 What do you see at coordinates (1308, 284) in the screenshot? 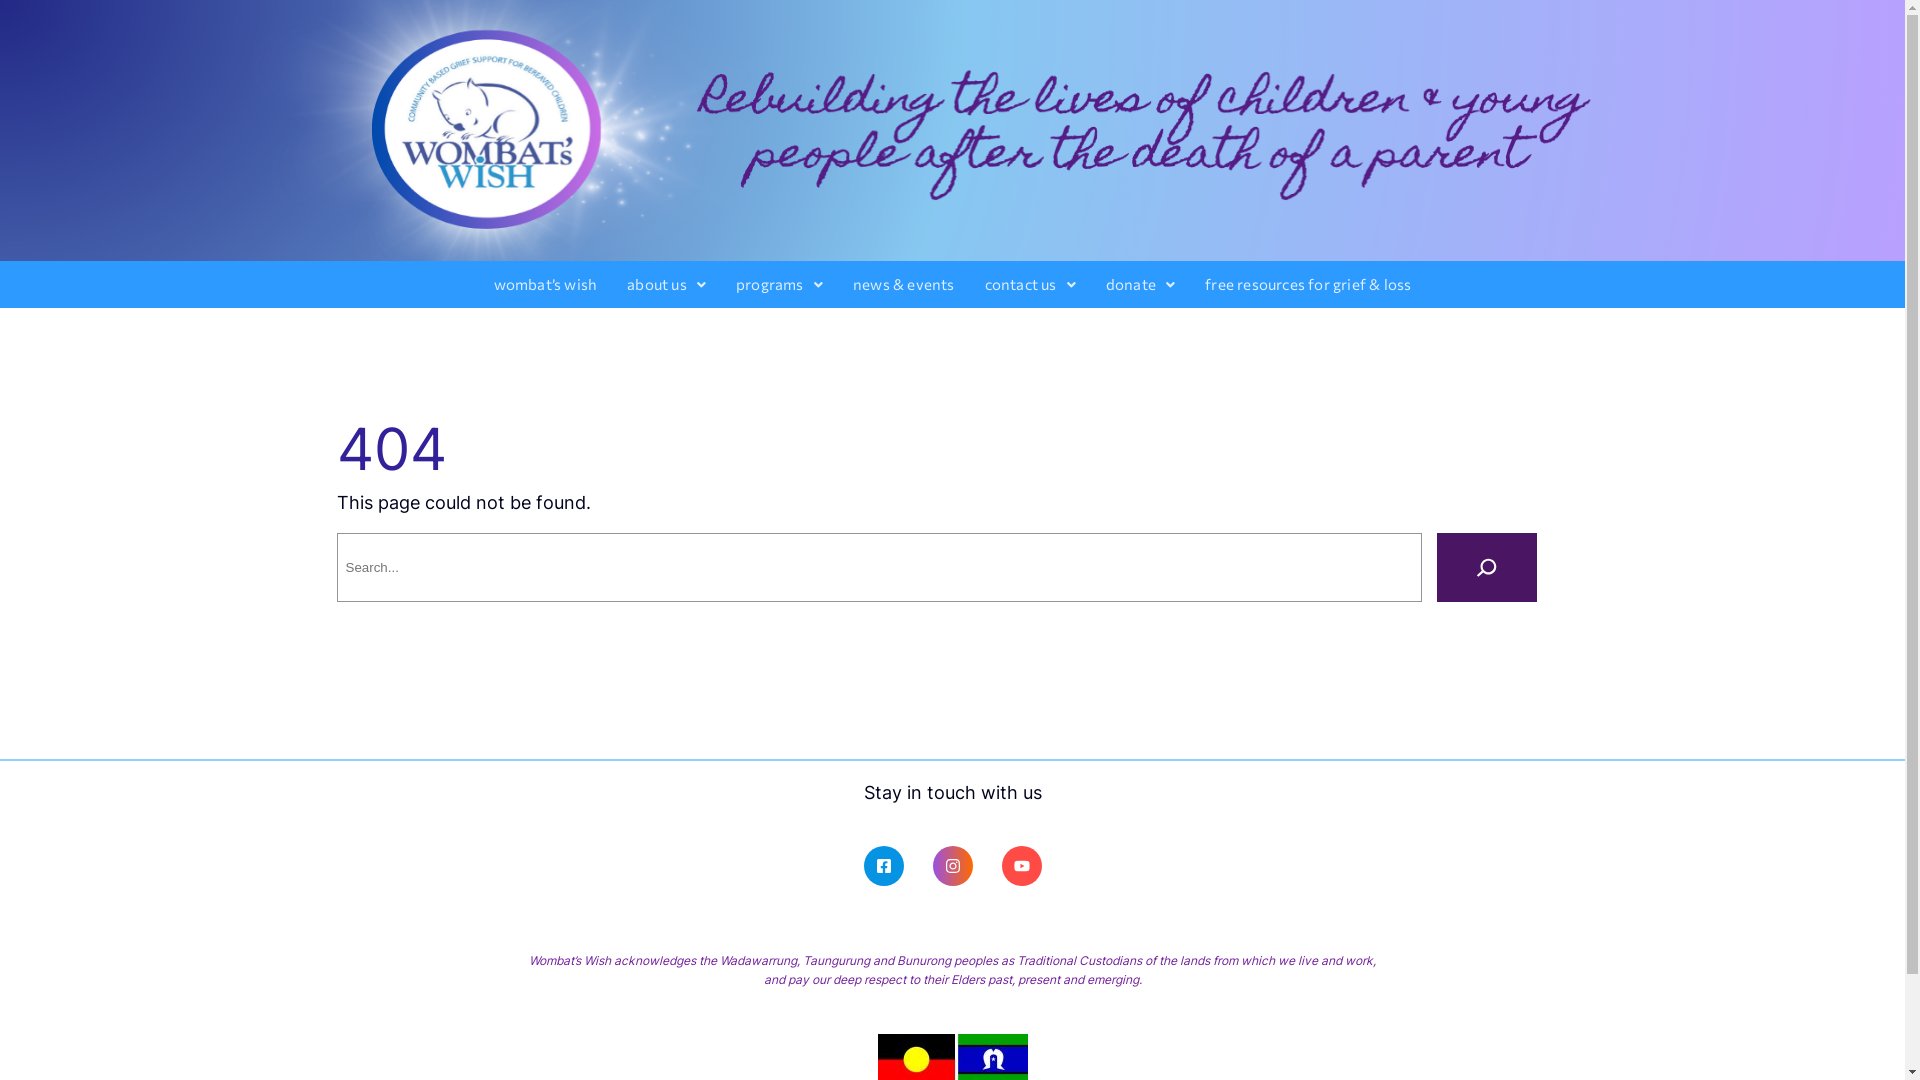
I see `free resources for grief & loss` at bounding box center [1308, 284].